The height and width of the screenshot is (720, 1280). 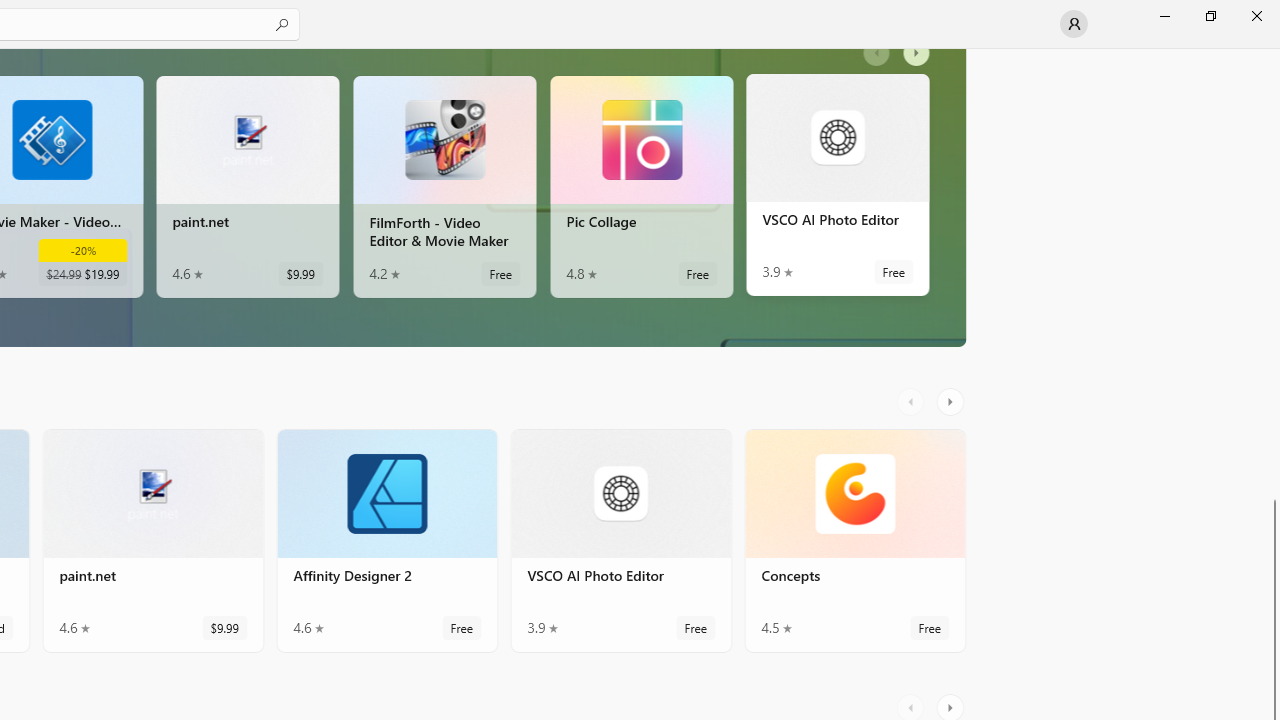 I want to click on Pic Collage. Average rating of 4.8 out of five stars. Free  , so click(x=641, y=191).